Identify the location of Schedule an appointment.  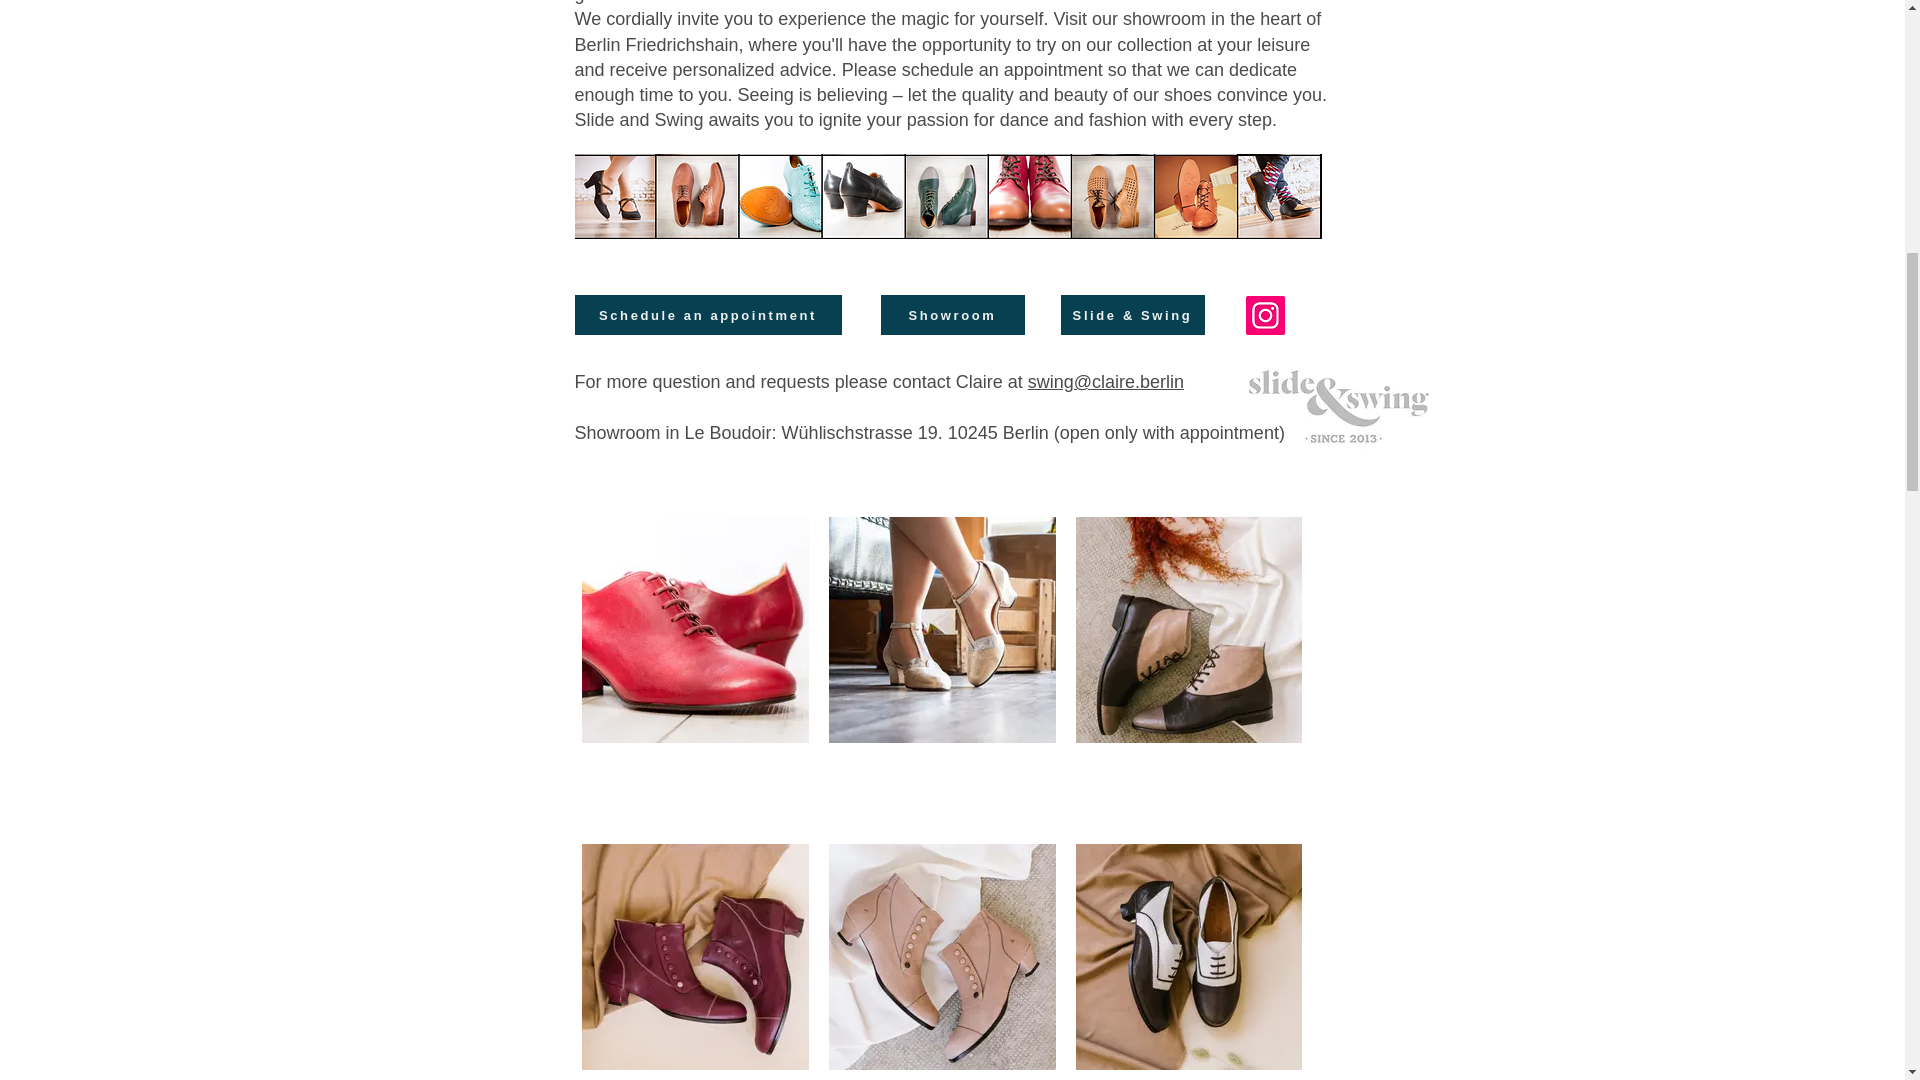
(707, 314).